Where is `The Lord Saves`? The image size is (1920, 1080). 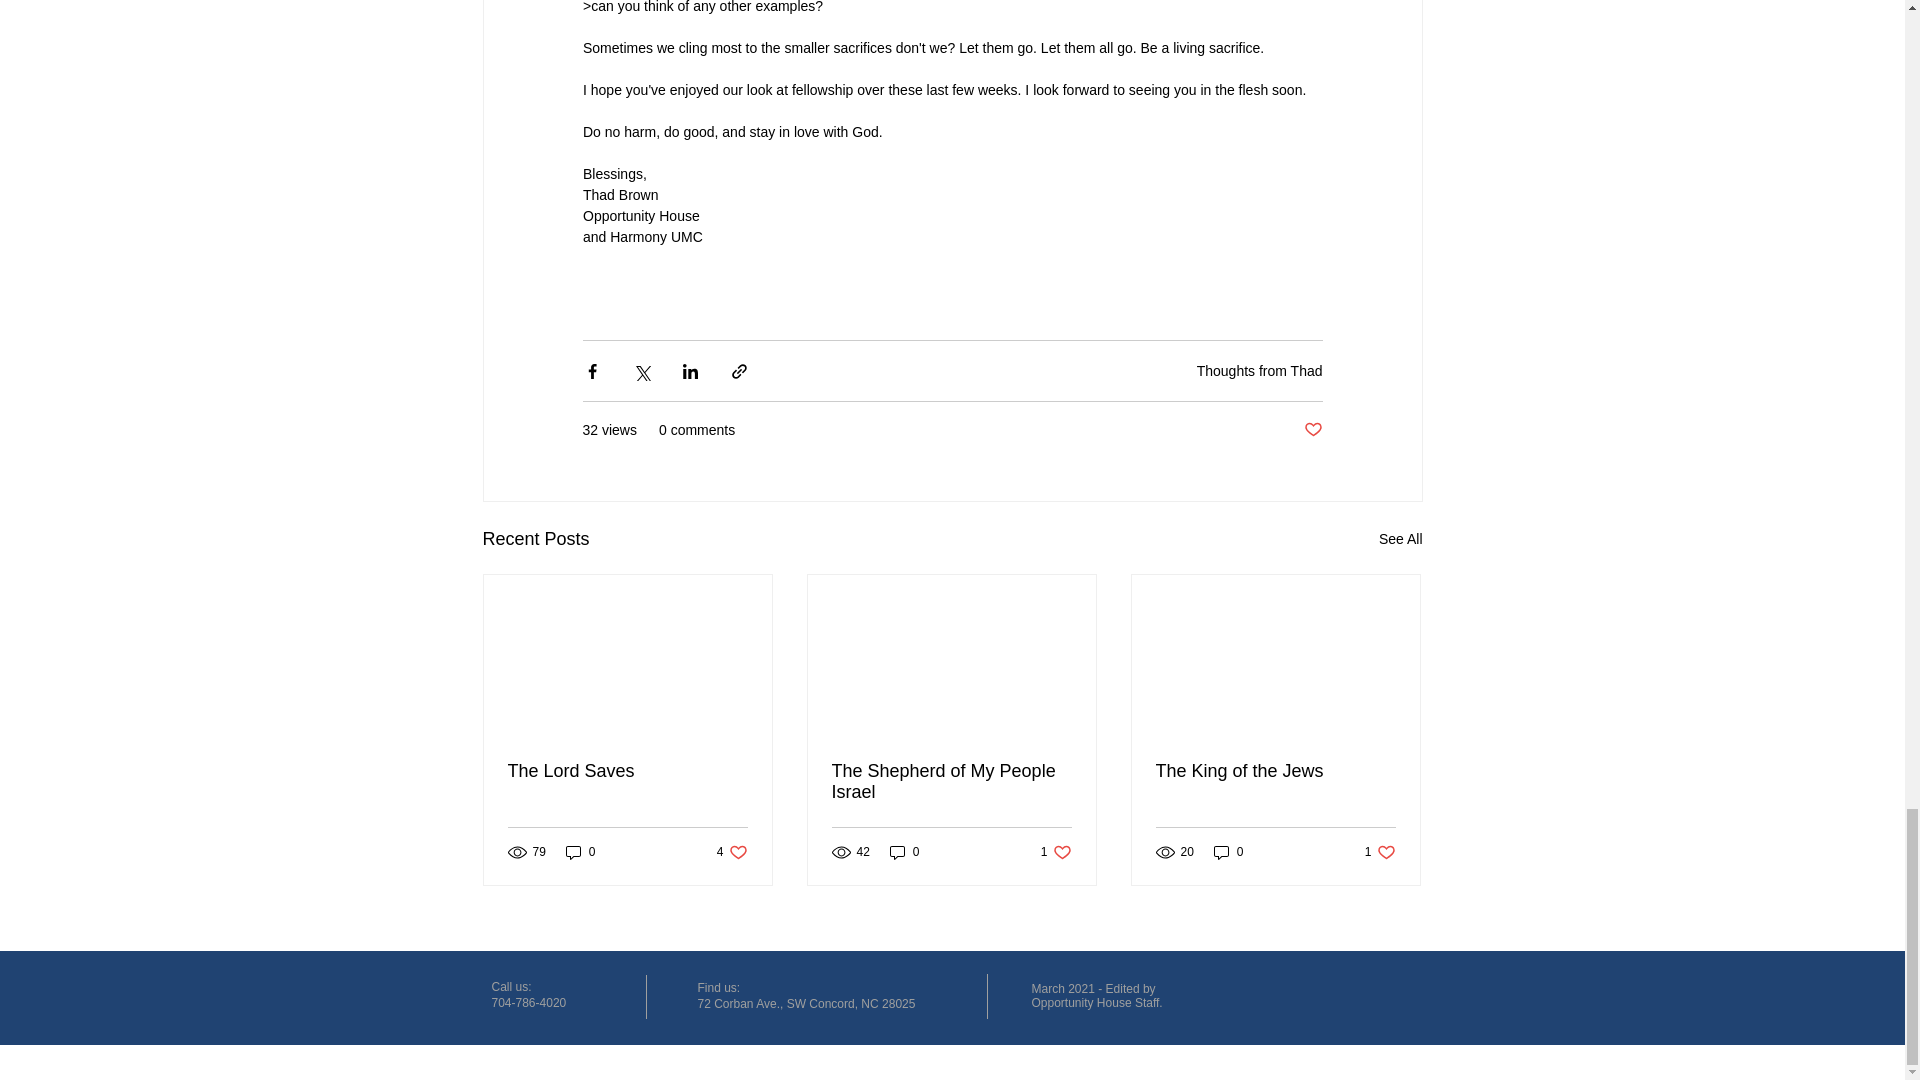
The Lord Saves is located at coordinates (580, 852).